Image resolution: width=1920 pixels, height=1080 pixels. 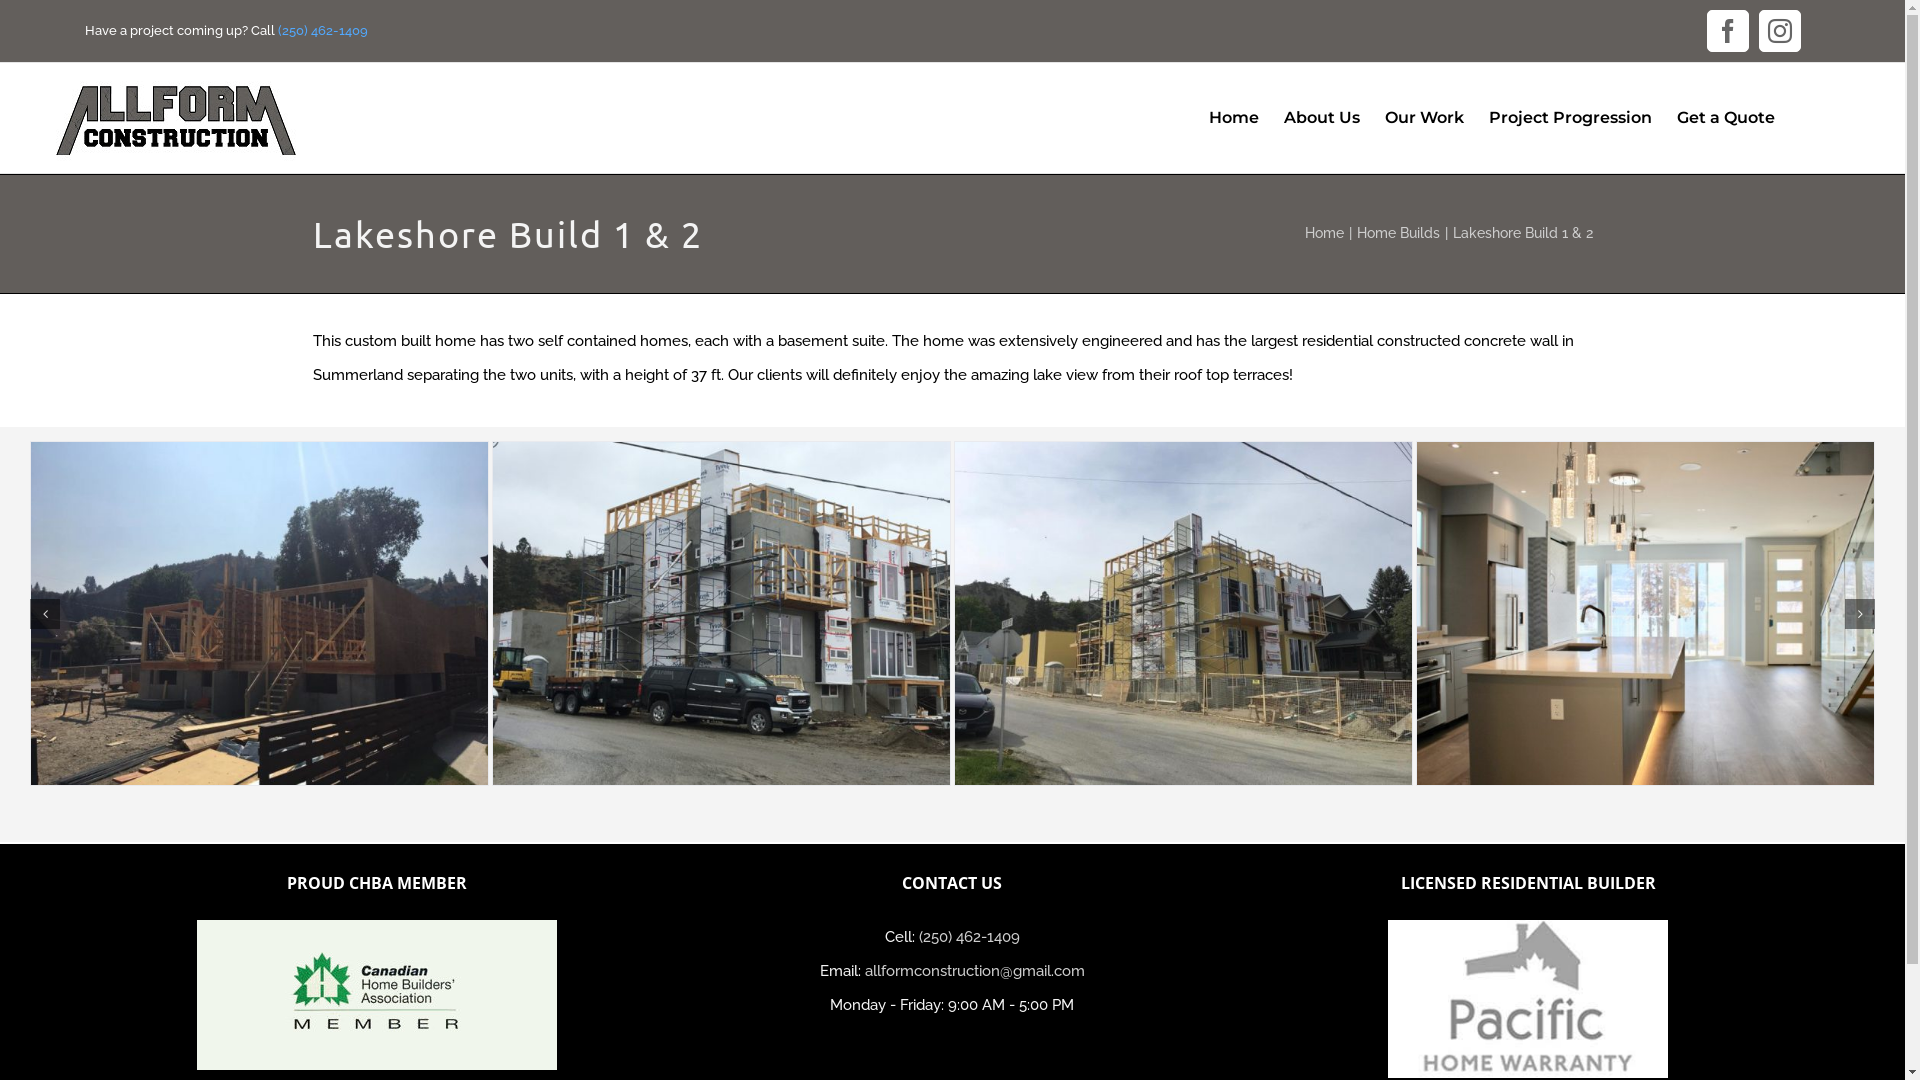 What do you see at coordinates (1424, 118) in the screenshot?
I see `Our Work` at bounding box center [1424, 118].